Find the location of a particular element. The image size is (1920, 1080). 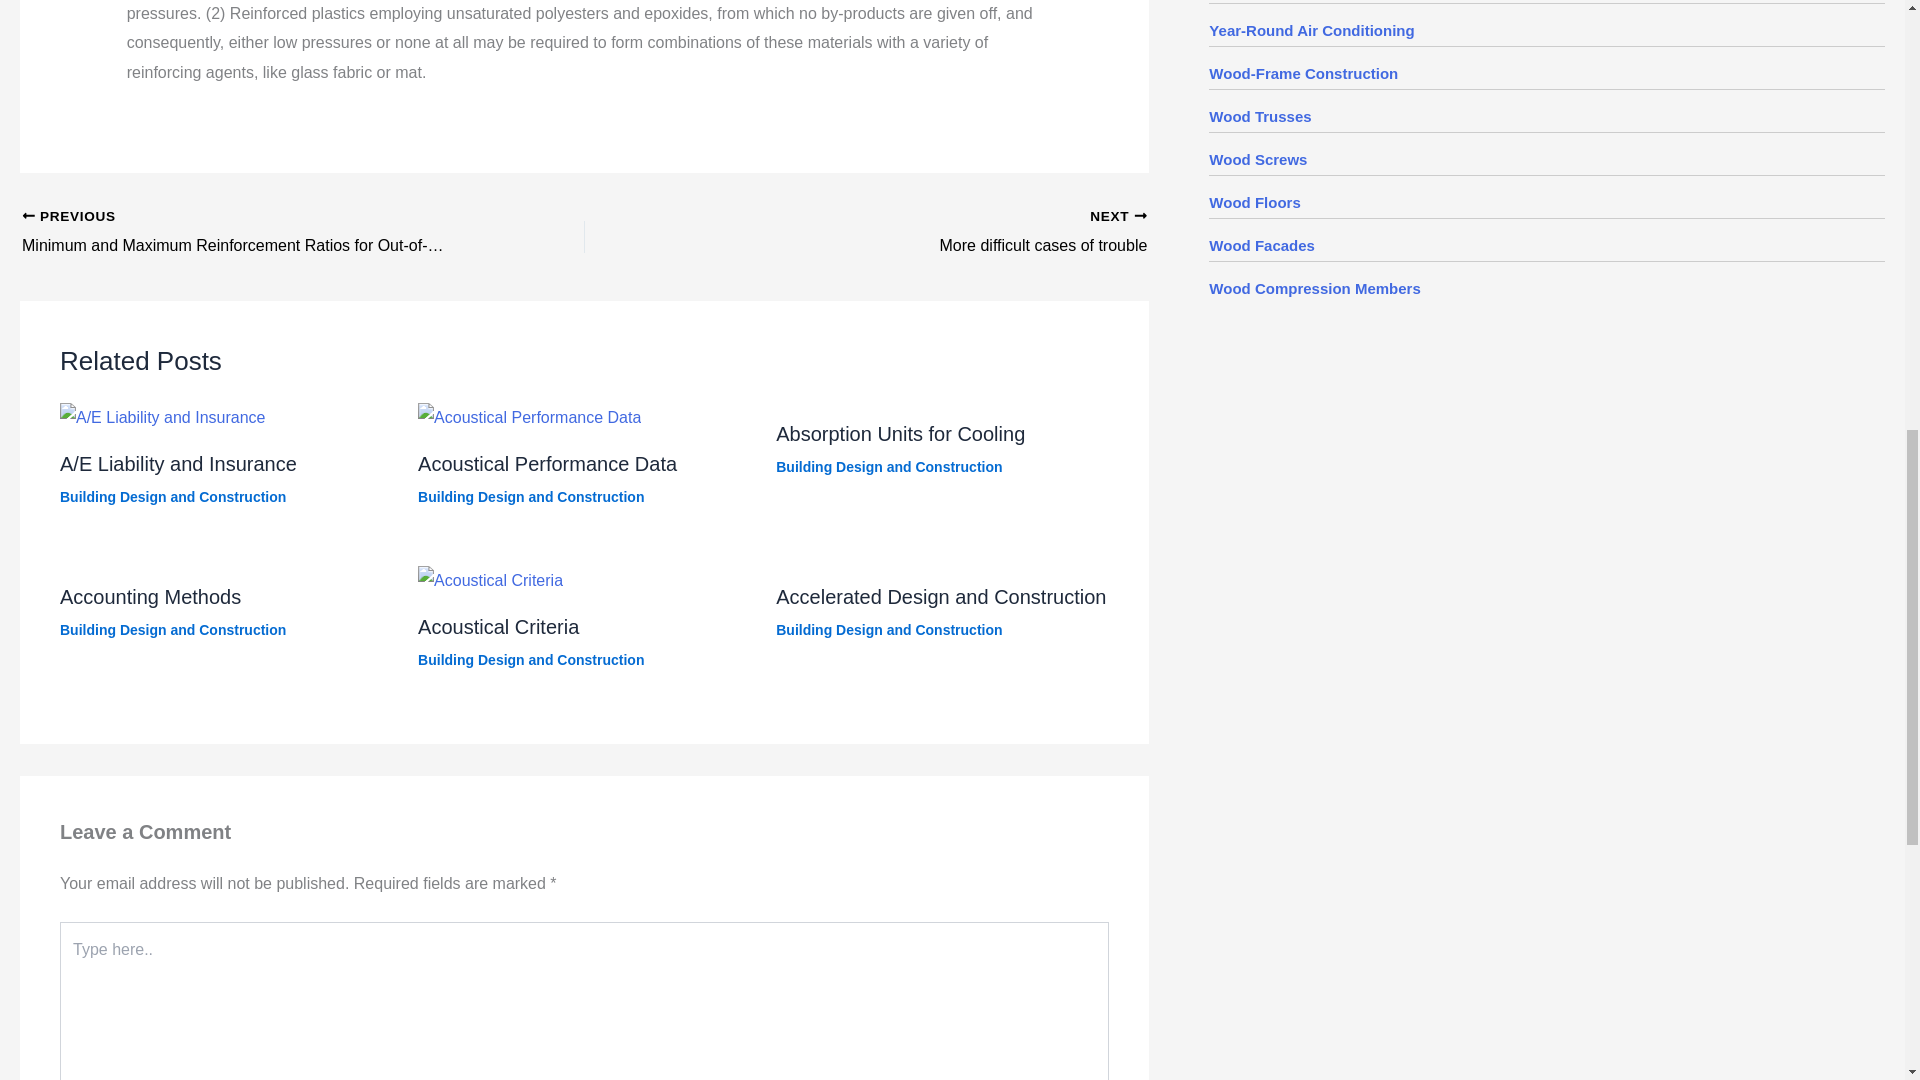

Wood-Frame Construction is located at coordinates (1303, 73).